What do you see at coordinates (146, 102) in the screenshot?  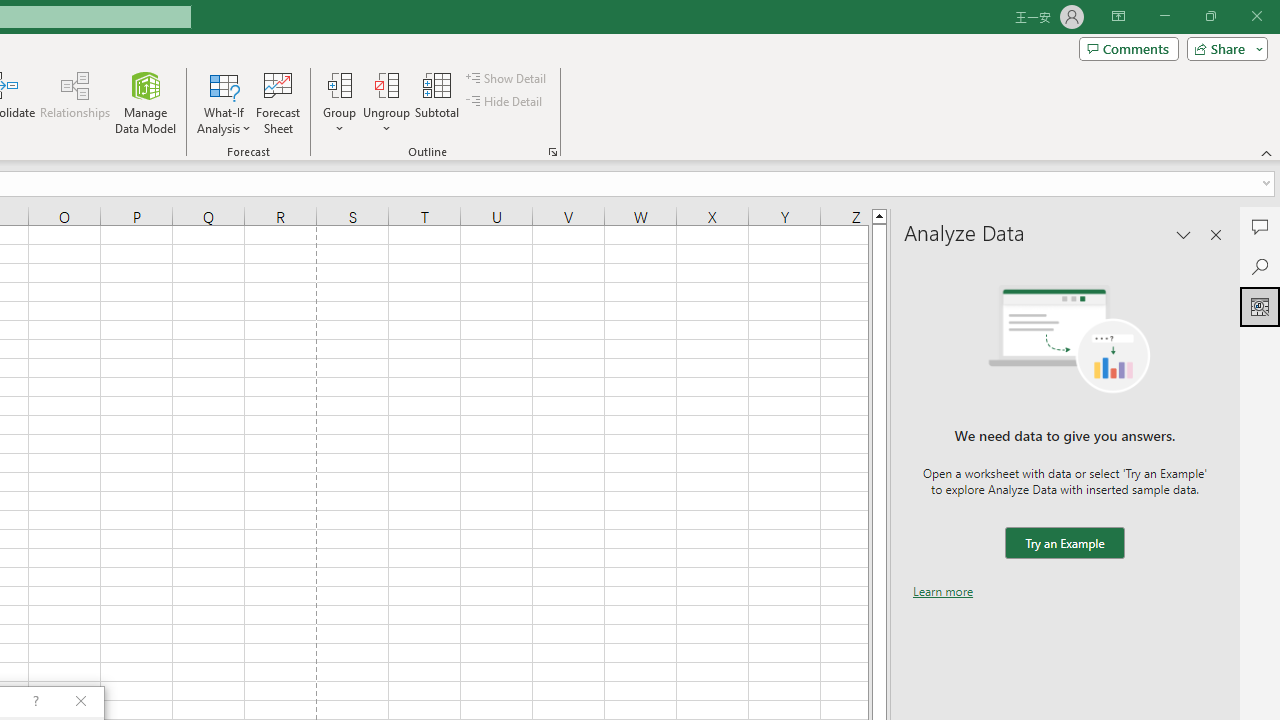 I see `Manage Data Model` at bounding box center [146, 102].